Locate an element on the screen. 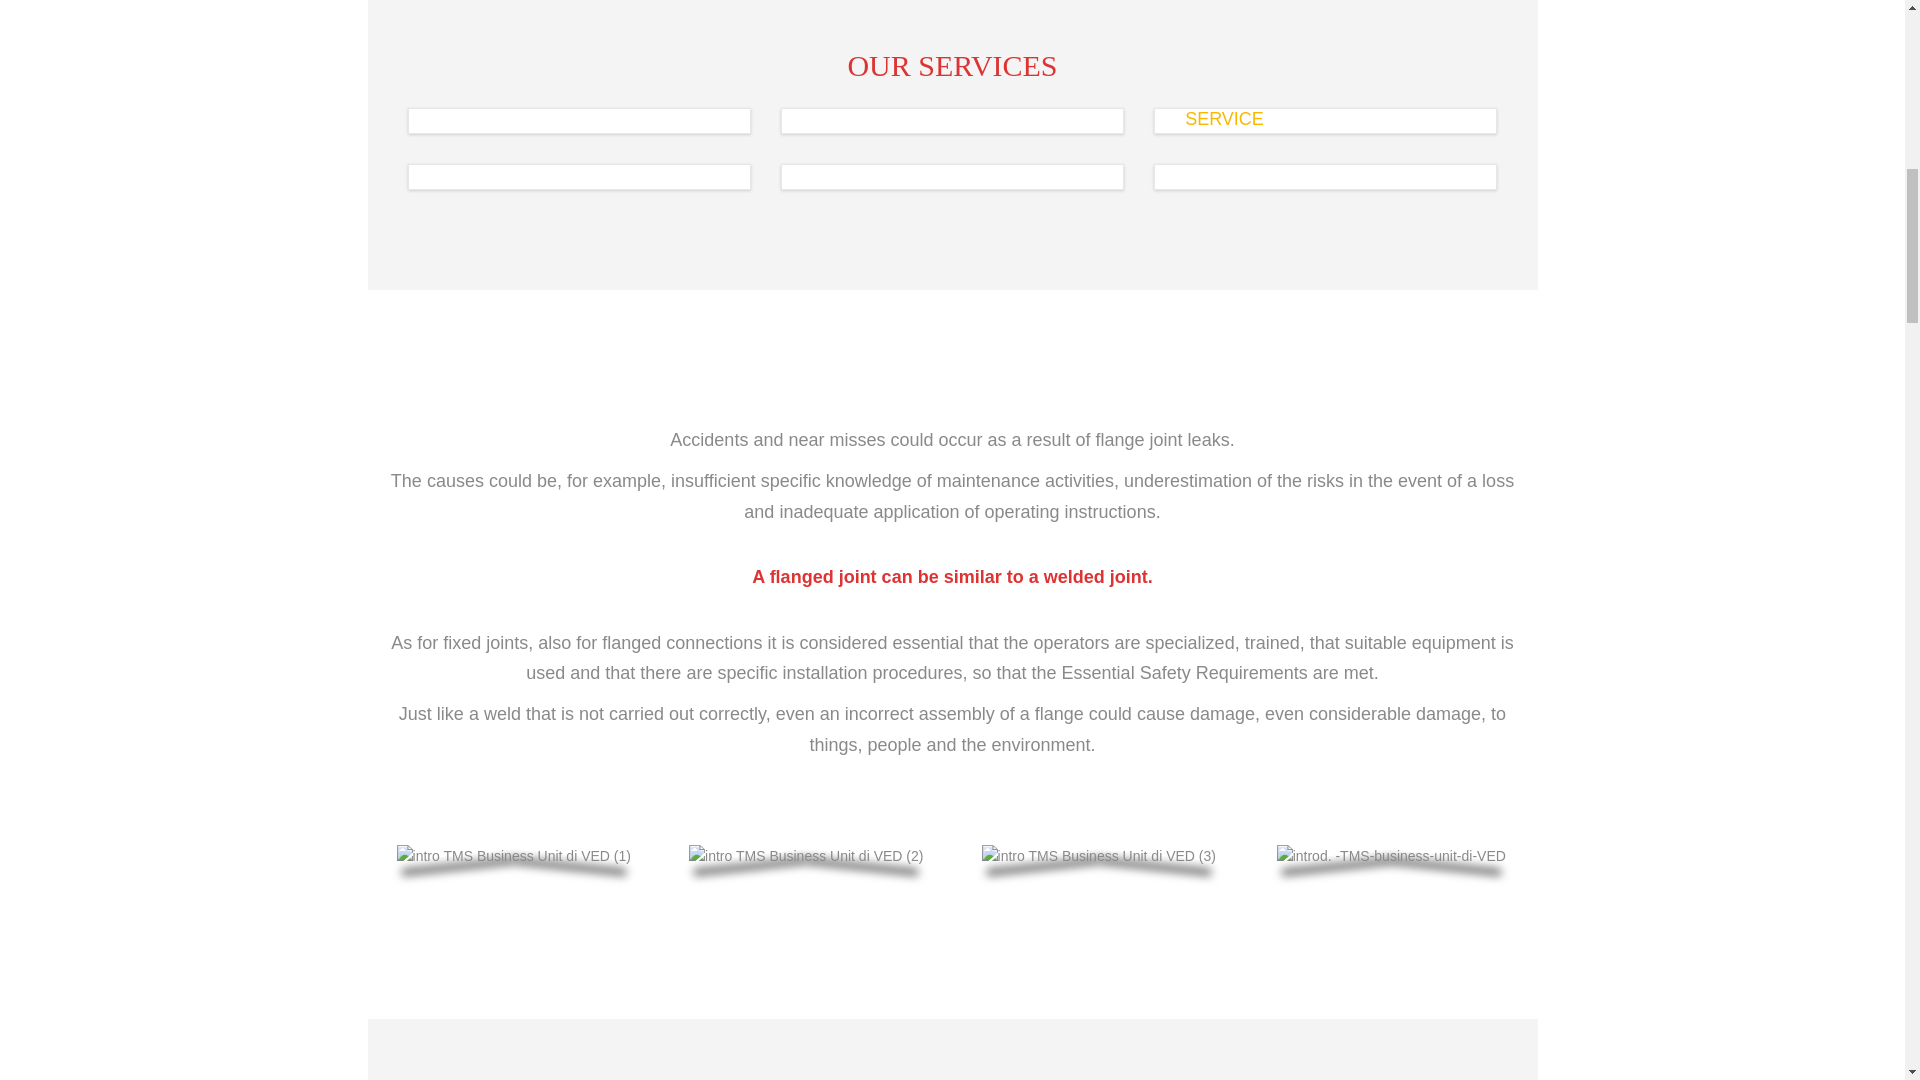  FULL BOLTING SERVICE is located at coordinates (542, 100).